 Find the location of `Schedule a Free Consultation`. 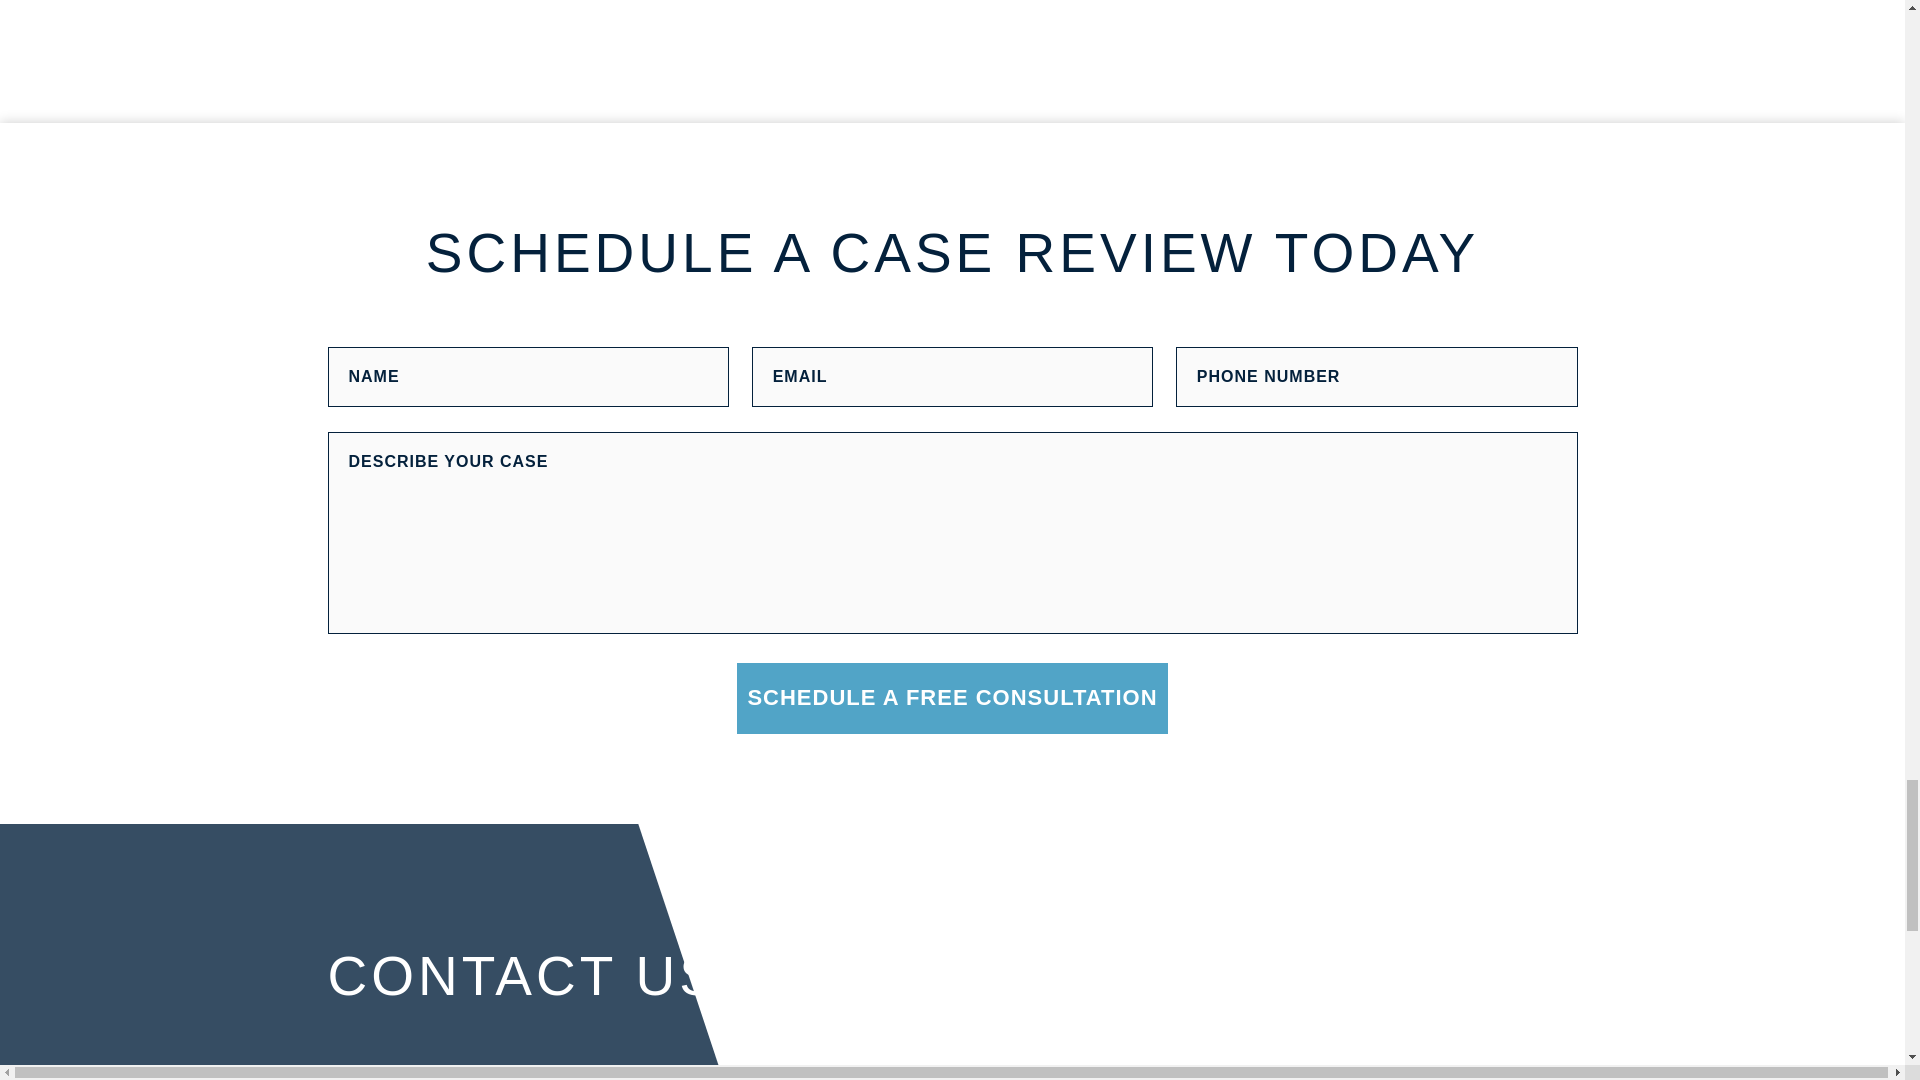

Schedule a Free Consultation is located at coordinates (952, 698).